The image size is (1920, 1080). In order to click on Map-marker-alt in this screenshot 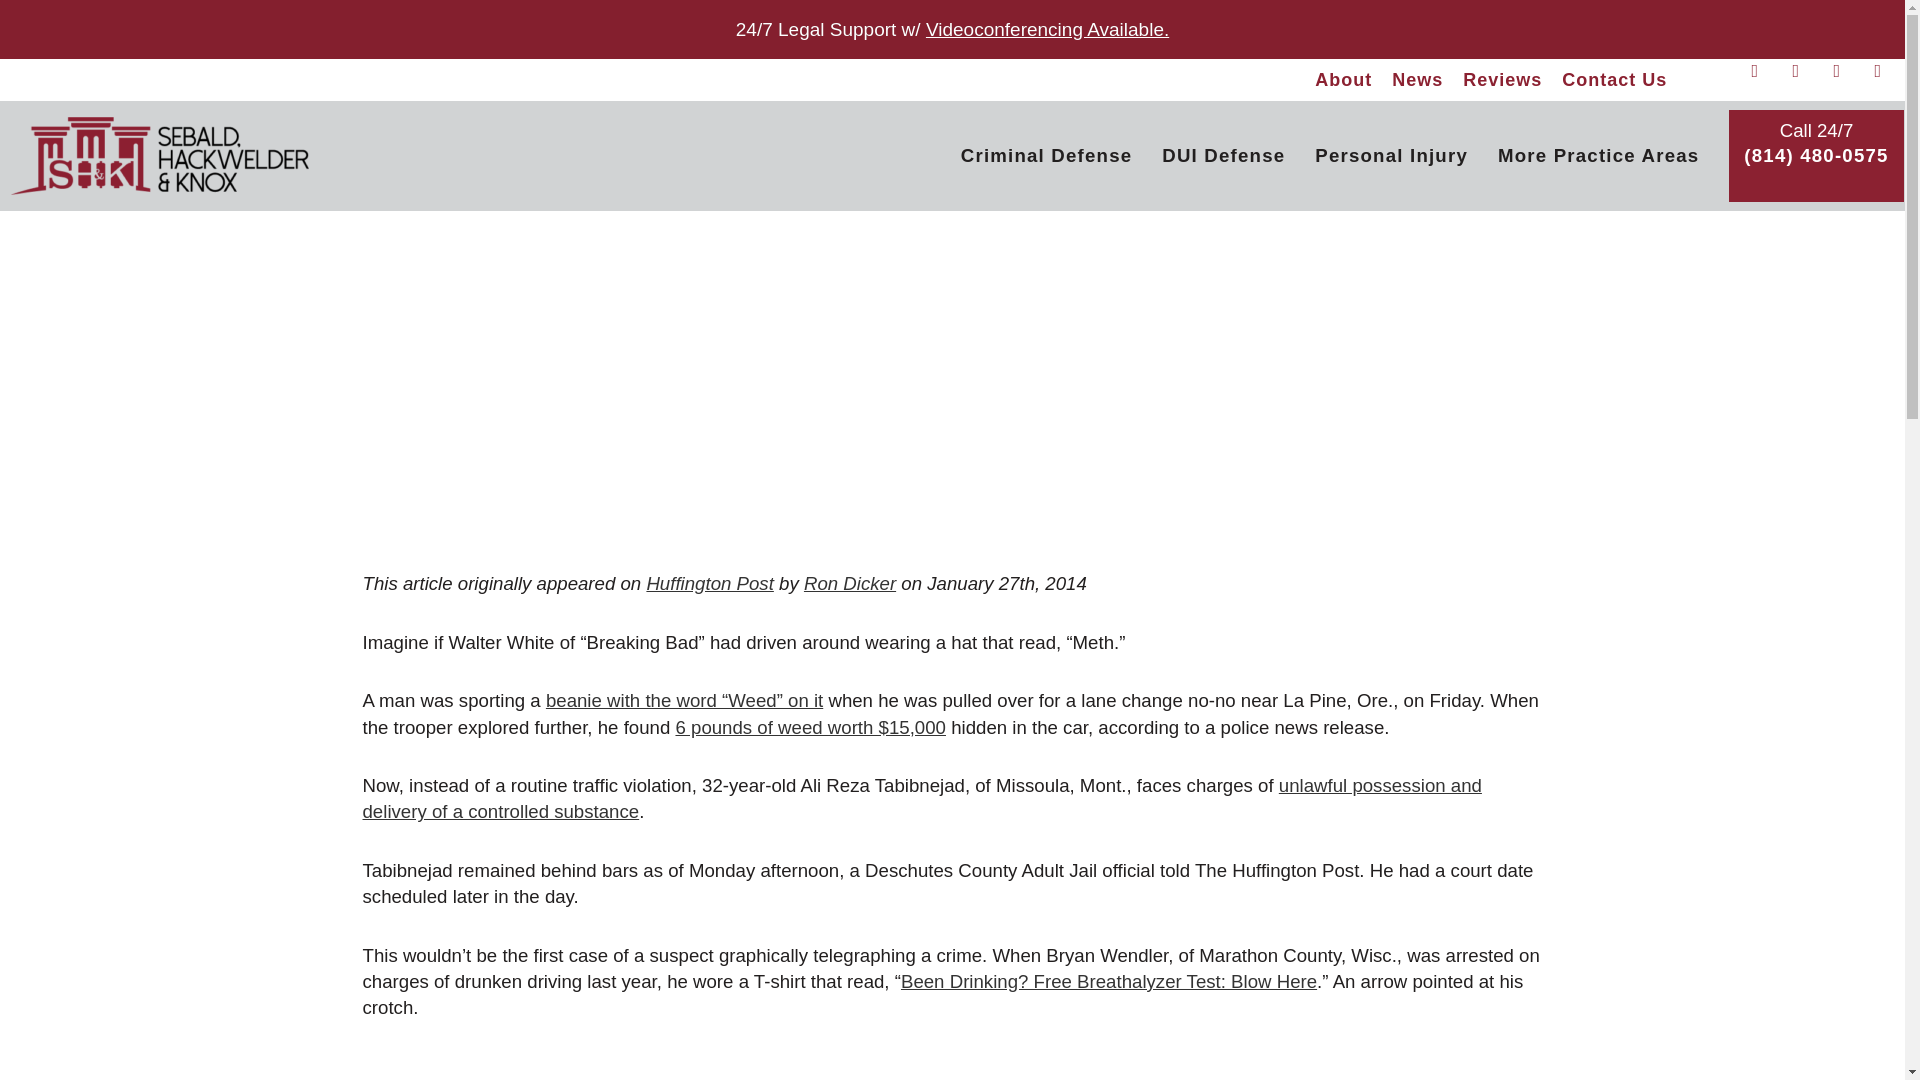, I will do `click(1846, 80)`.